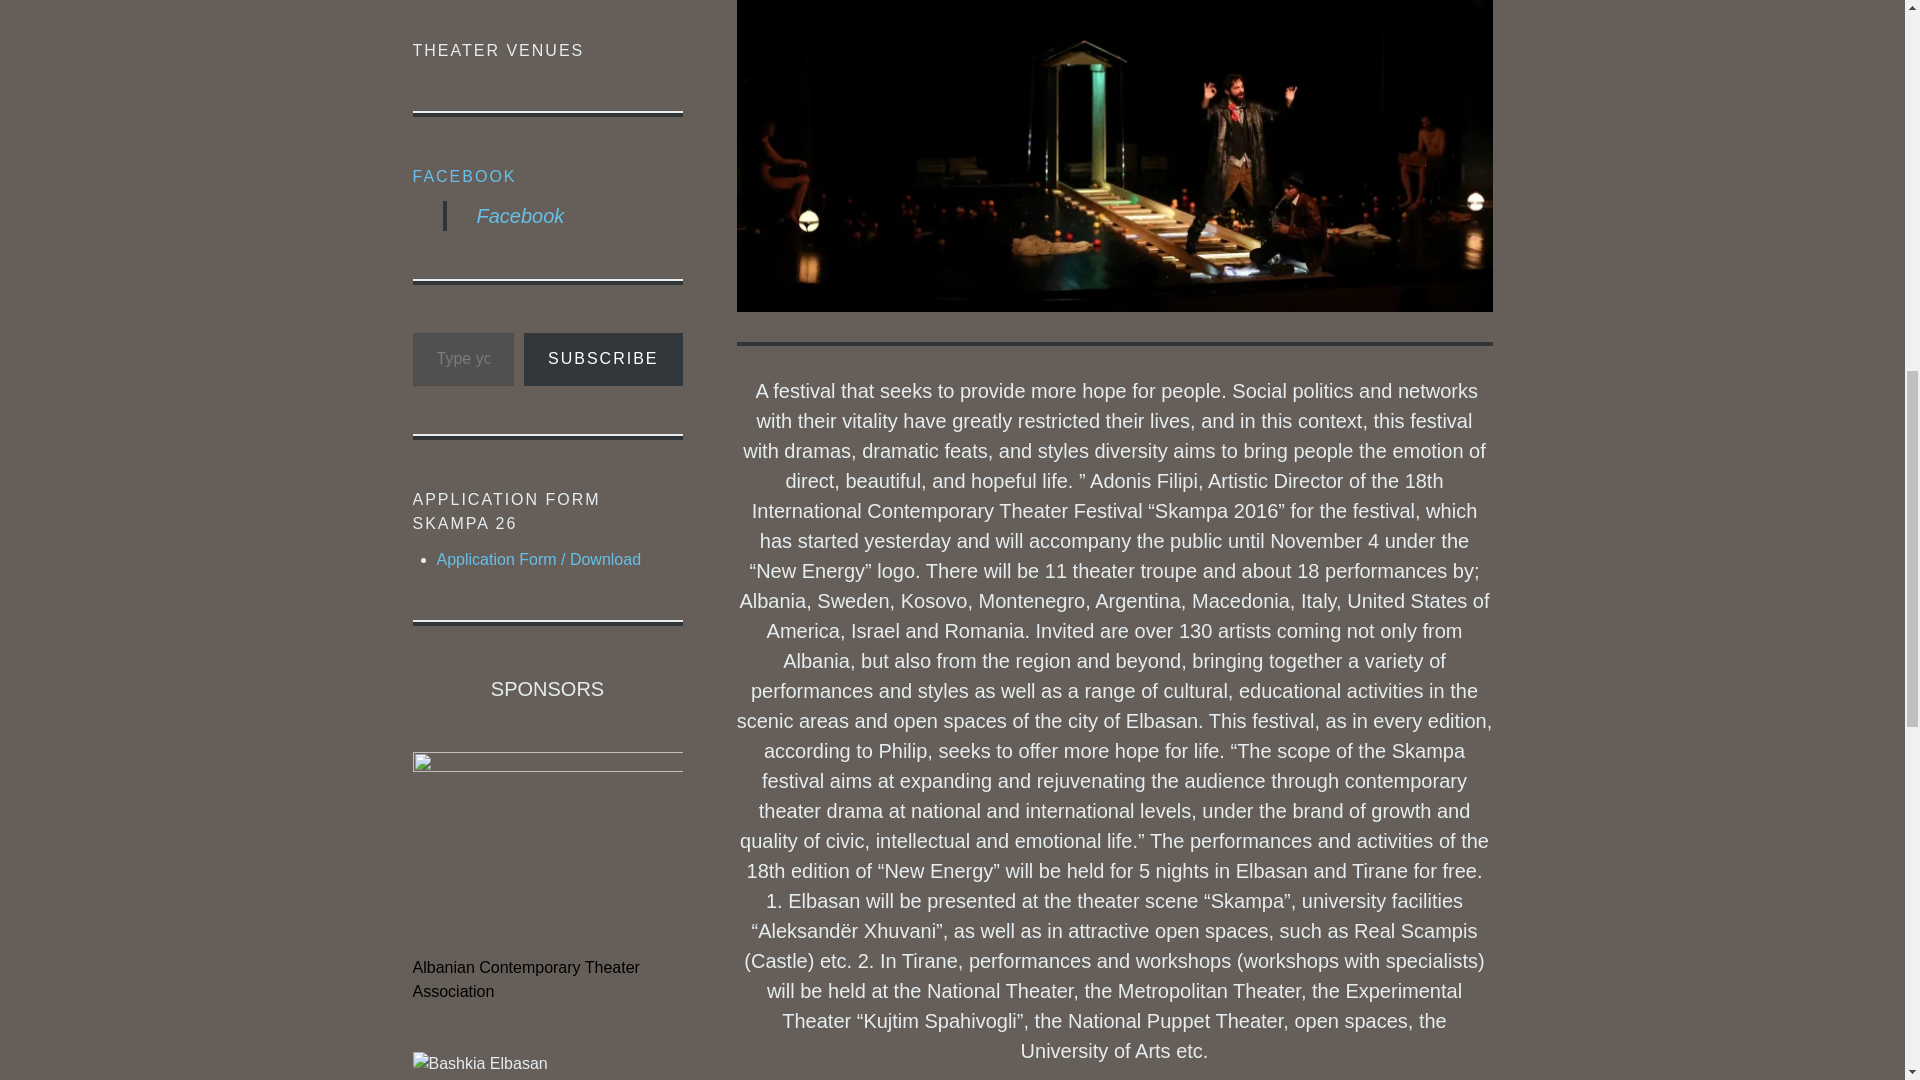 The width and height of the screenshot is (1920, 1080). What do you see at coordinates (520, 216) in the screenshot?
I see `Facebook` at bounding box center [520, 216].